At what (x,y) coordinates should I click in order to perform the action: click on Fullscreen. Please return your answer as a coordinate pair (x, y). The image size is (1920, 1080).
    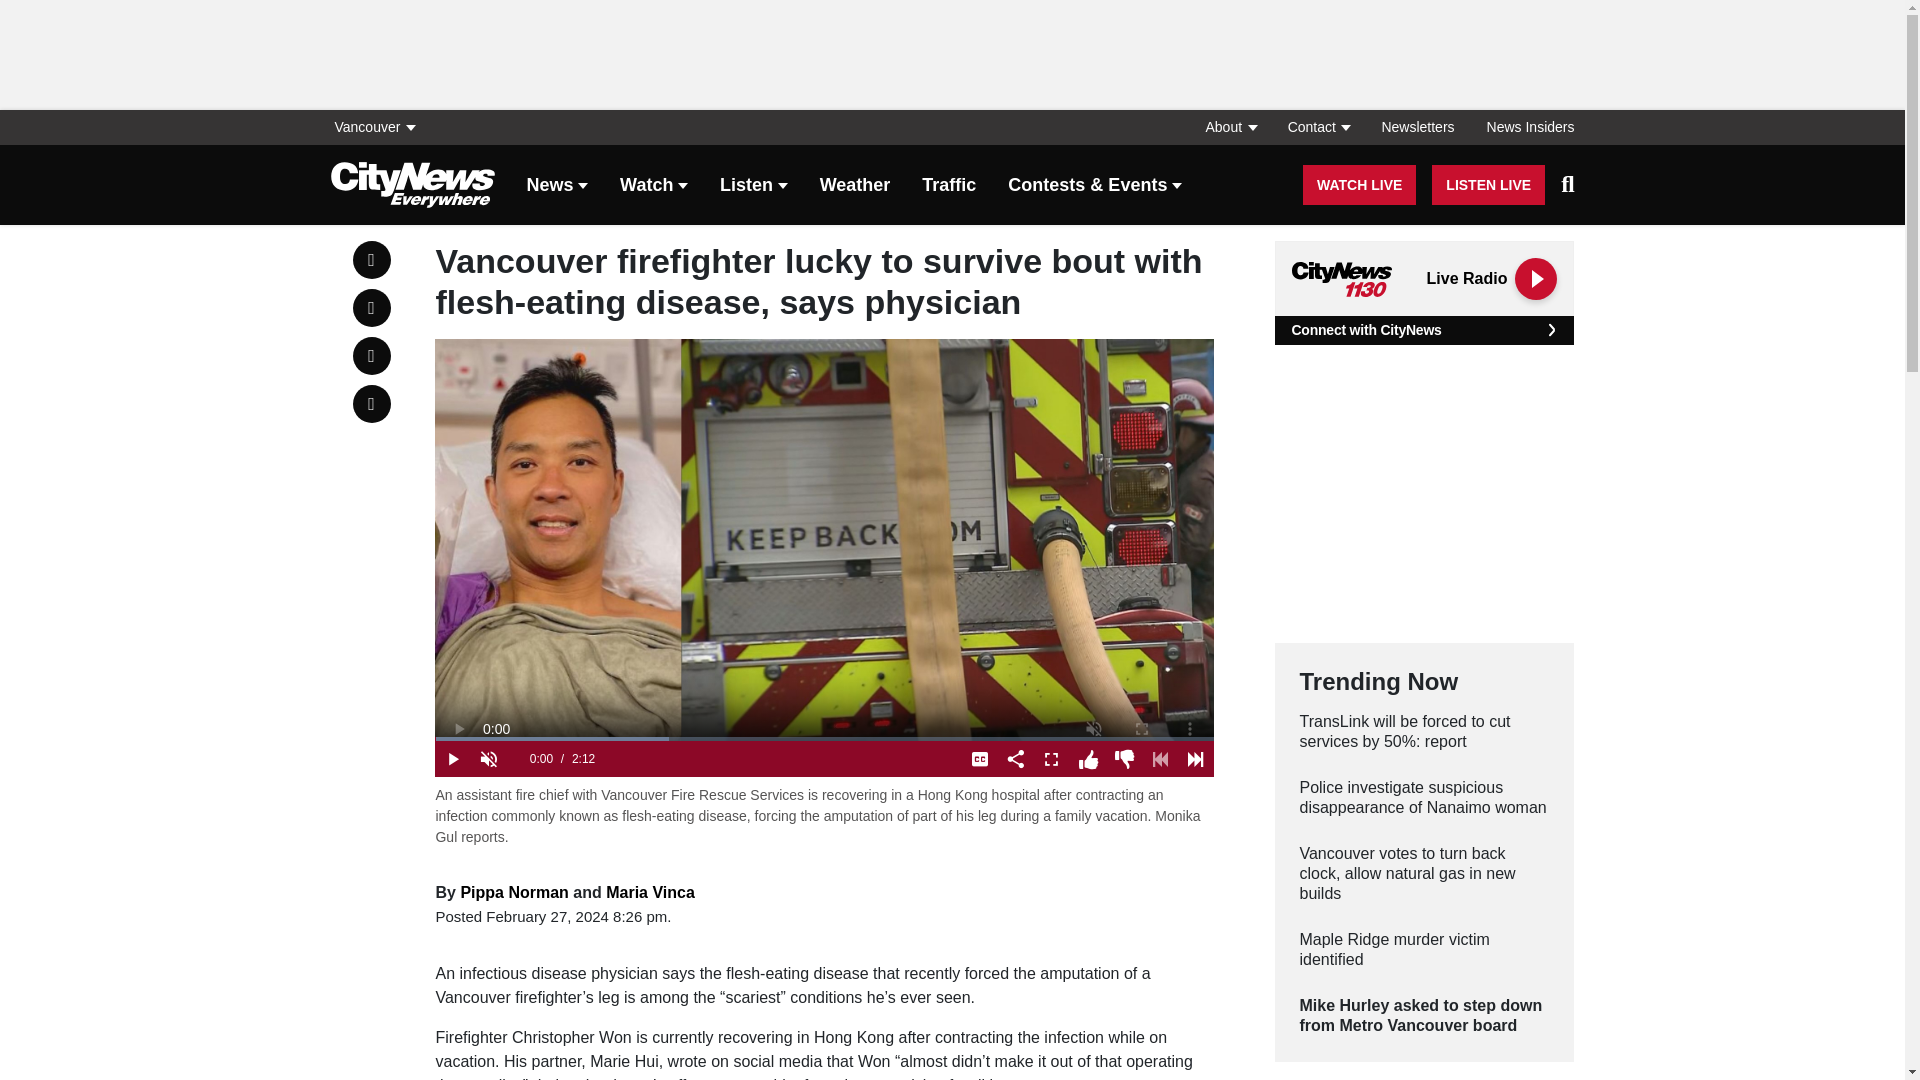
    Looking at the image, I should click on (1052, 758).